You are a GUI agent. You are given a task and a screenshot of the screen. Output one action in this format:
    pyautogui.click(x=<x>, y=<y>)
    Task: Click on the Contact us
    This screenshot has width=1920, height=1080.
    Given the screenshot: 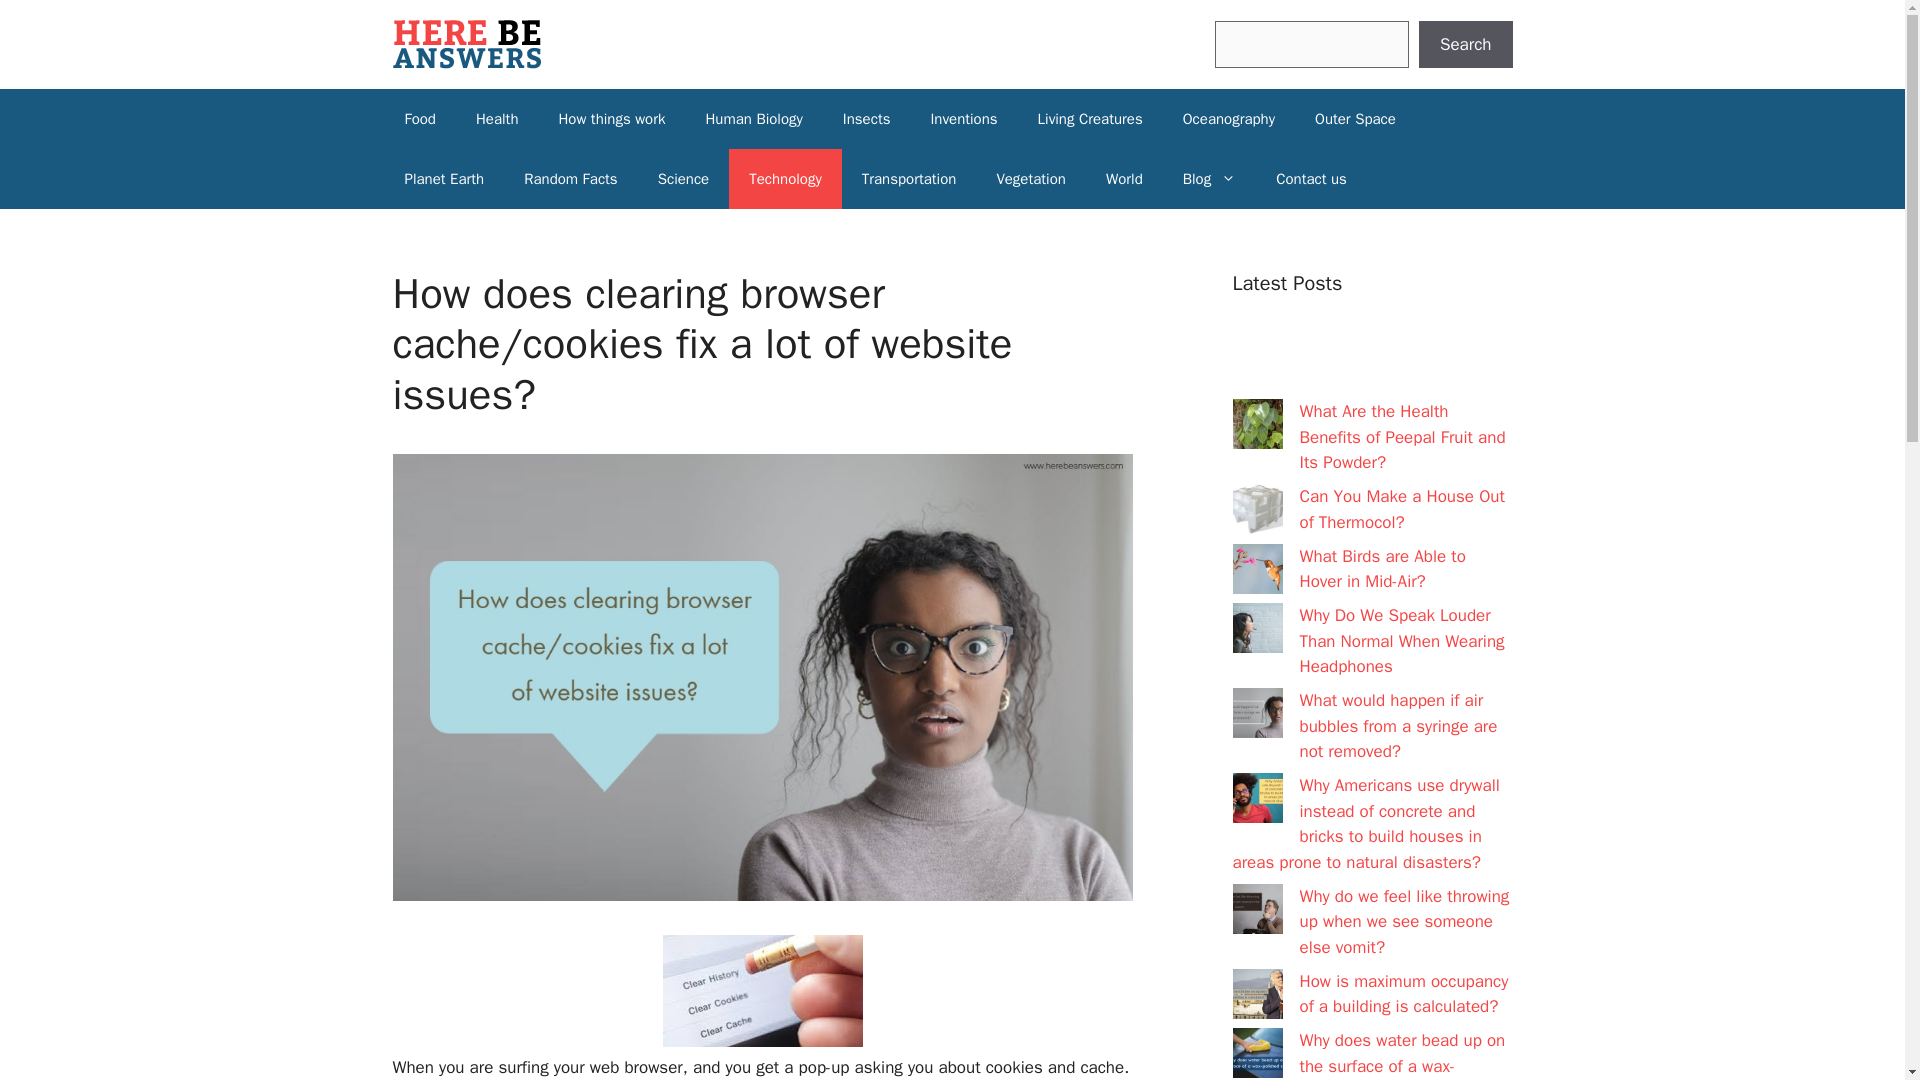 What is the action you would take?
    pyautogui.click(x=1311, y=179)
    